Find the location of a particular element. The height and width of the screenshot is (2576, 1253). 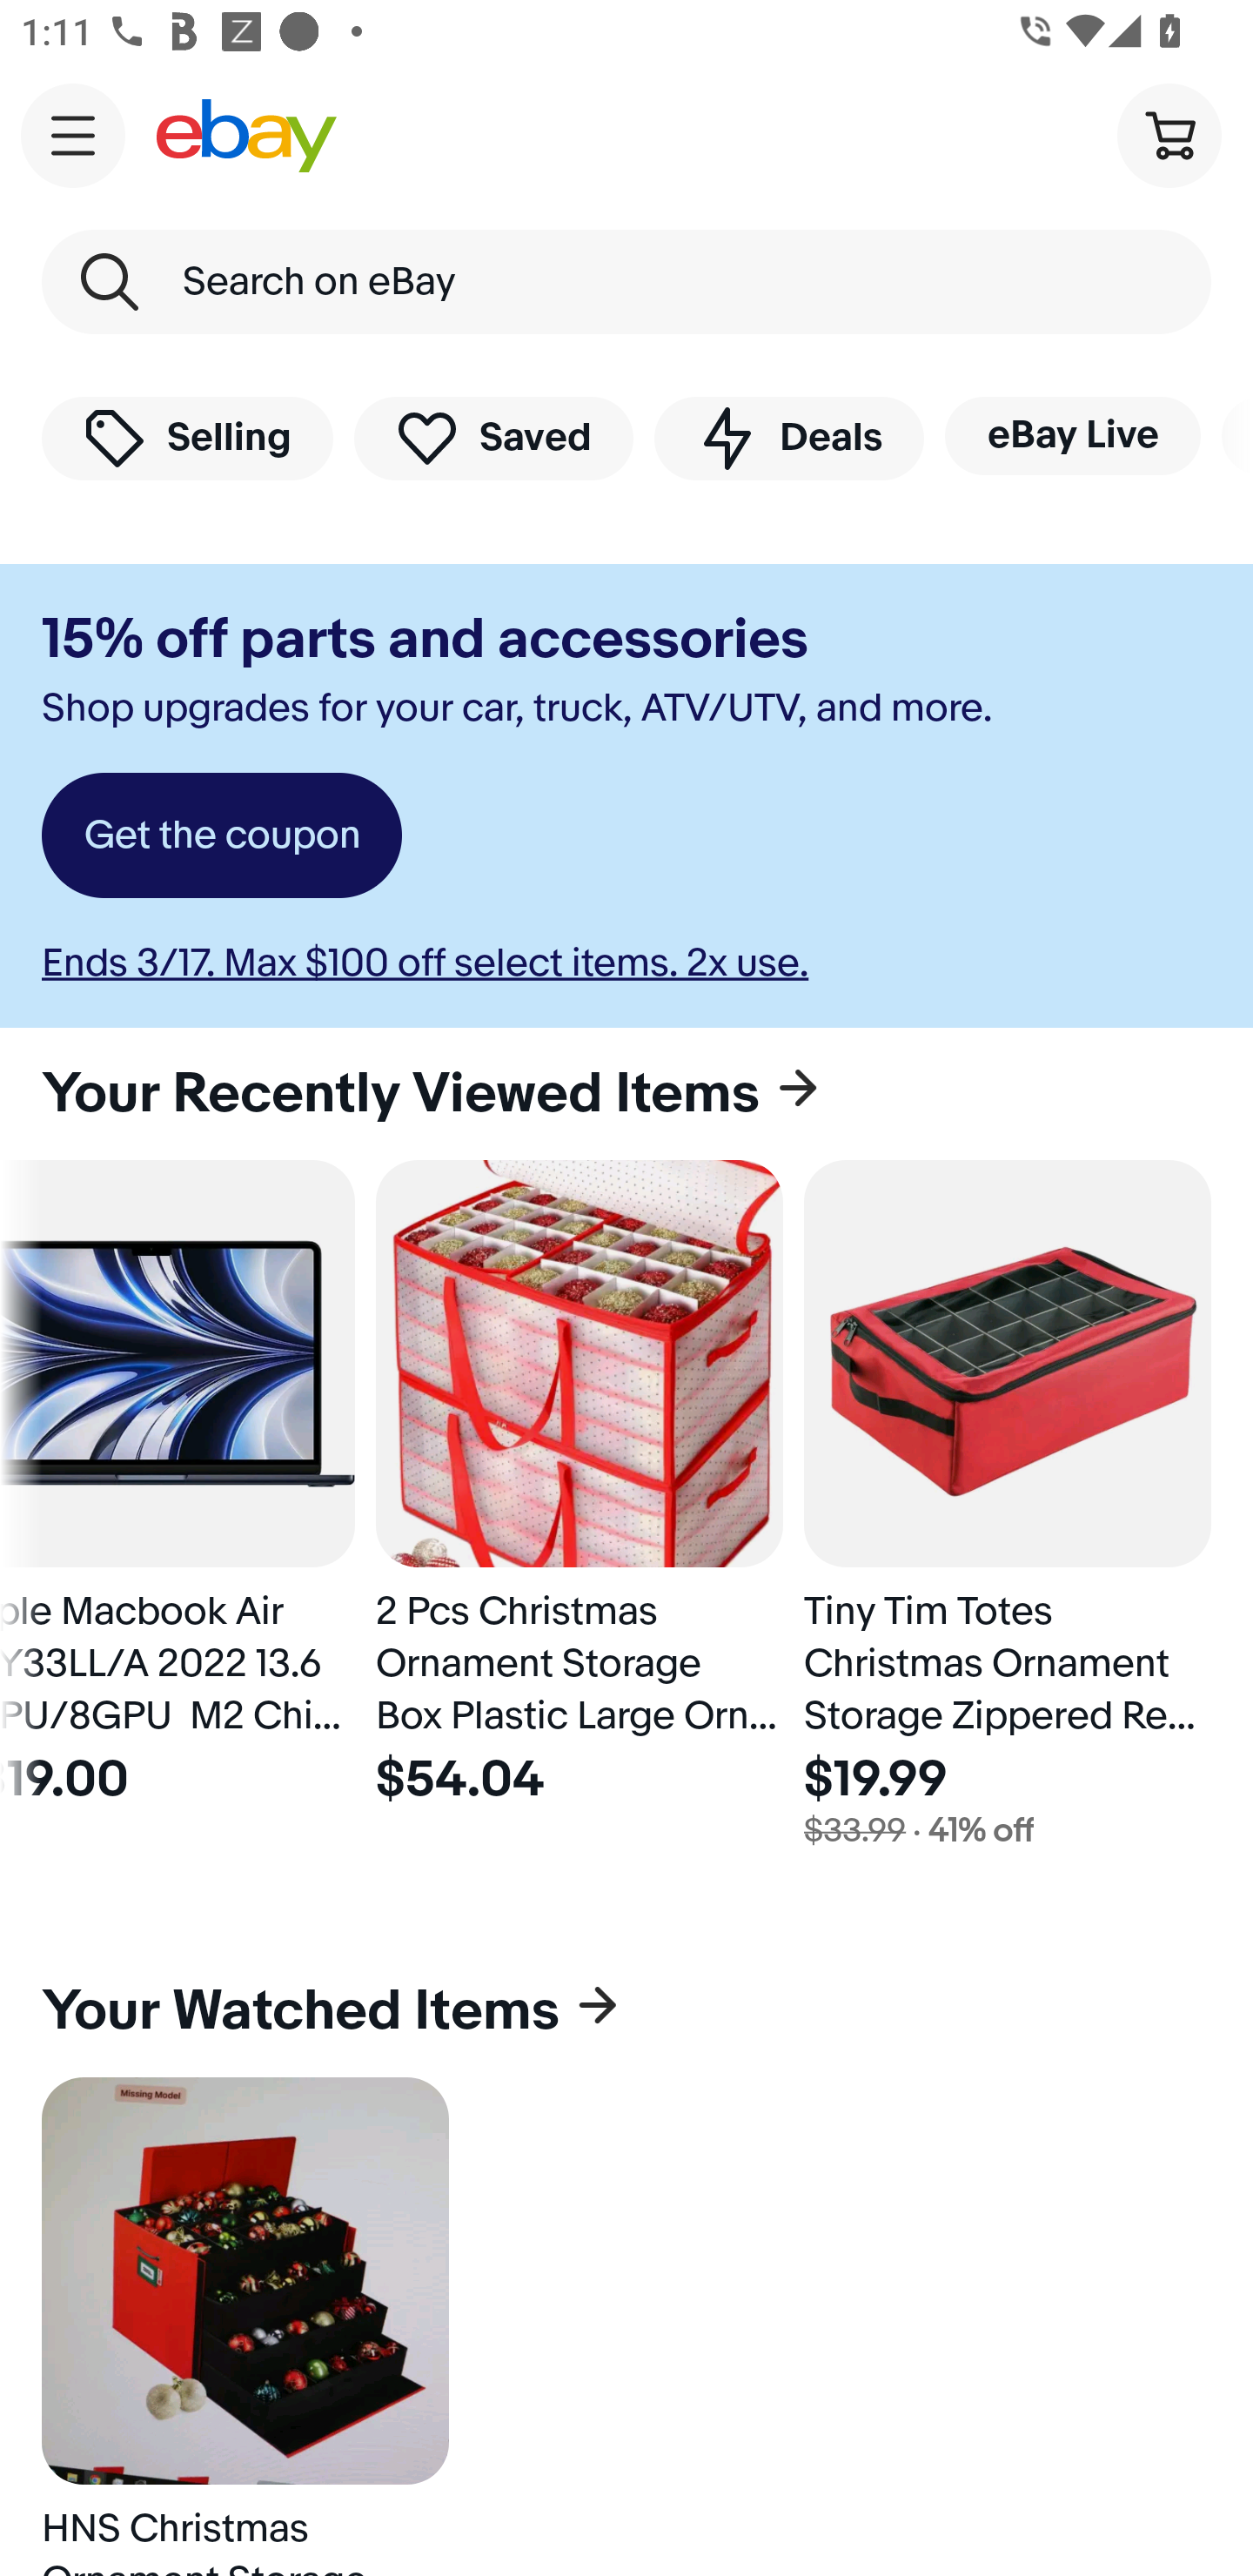

Search on eBay Search Keyword Search on eBay is located at coordinates (626, 282).